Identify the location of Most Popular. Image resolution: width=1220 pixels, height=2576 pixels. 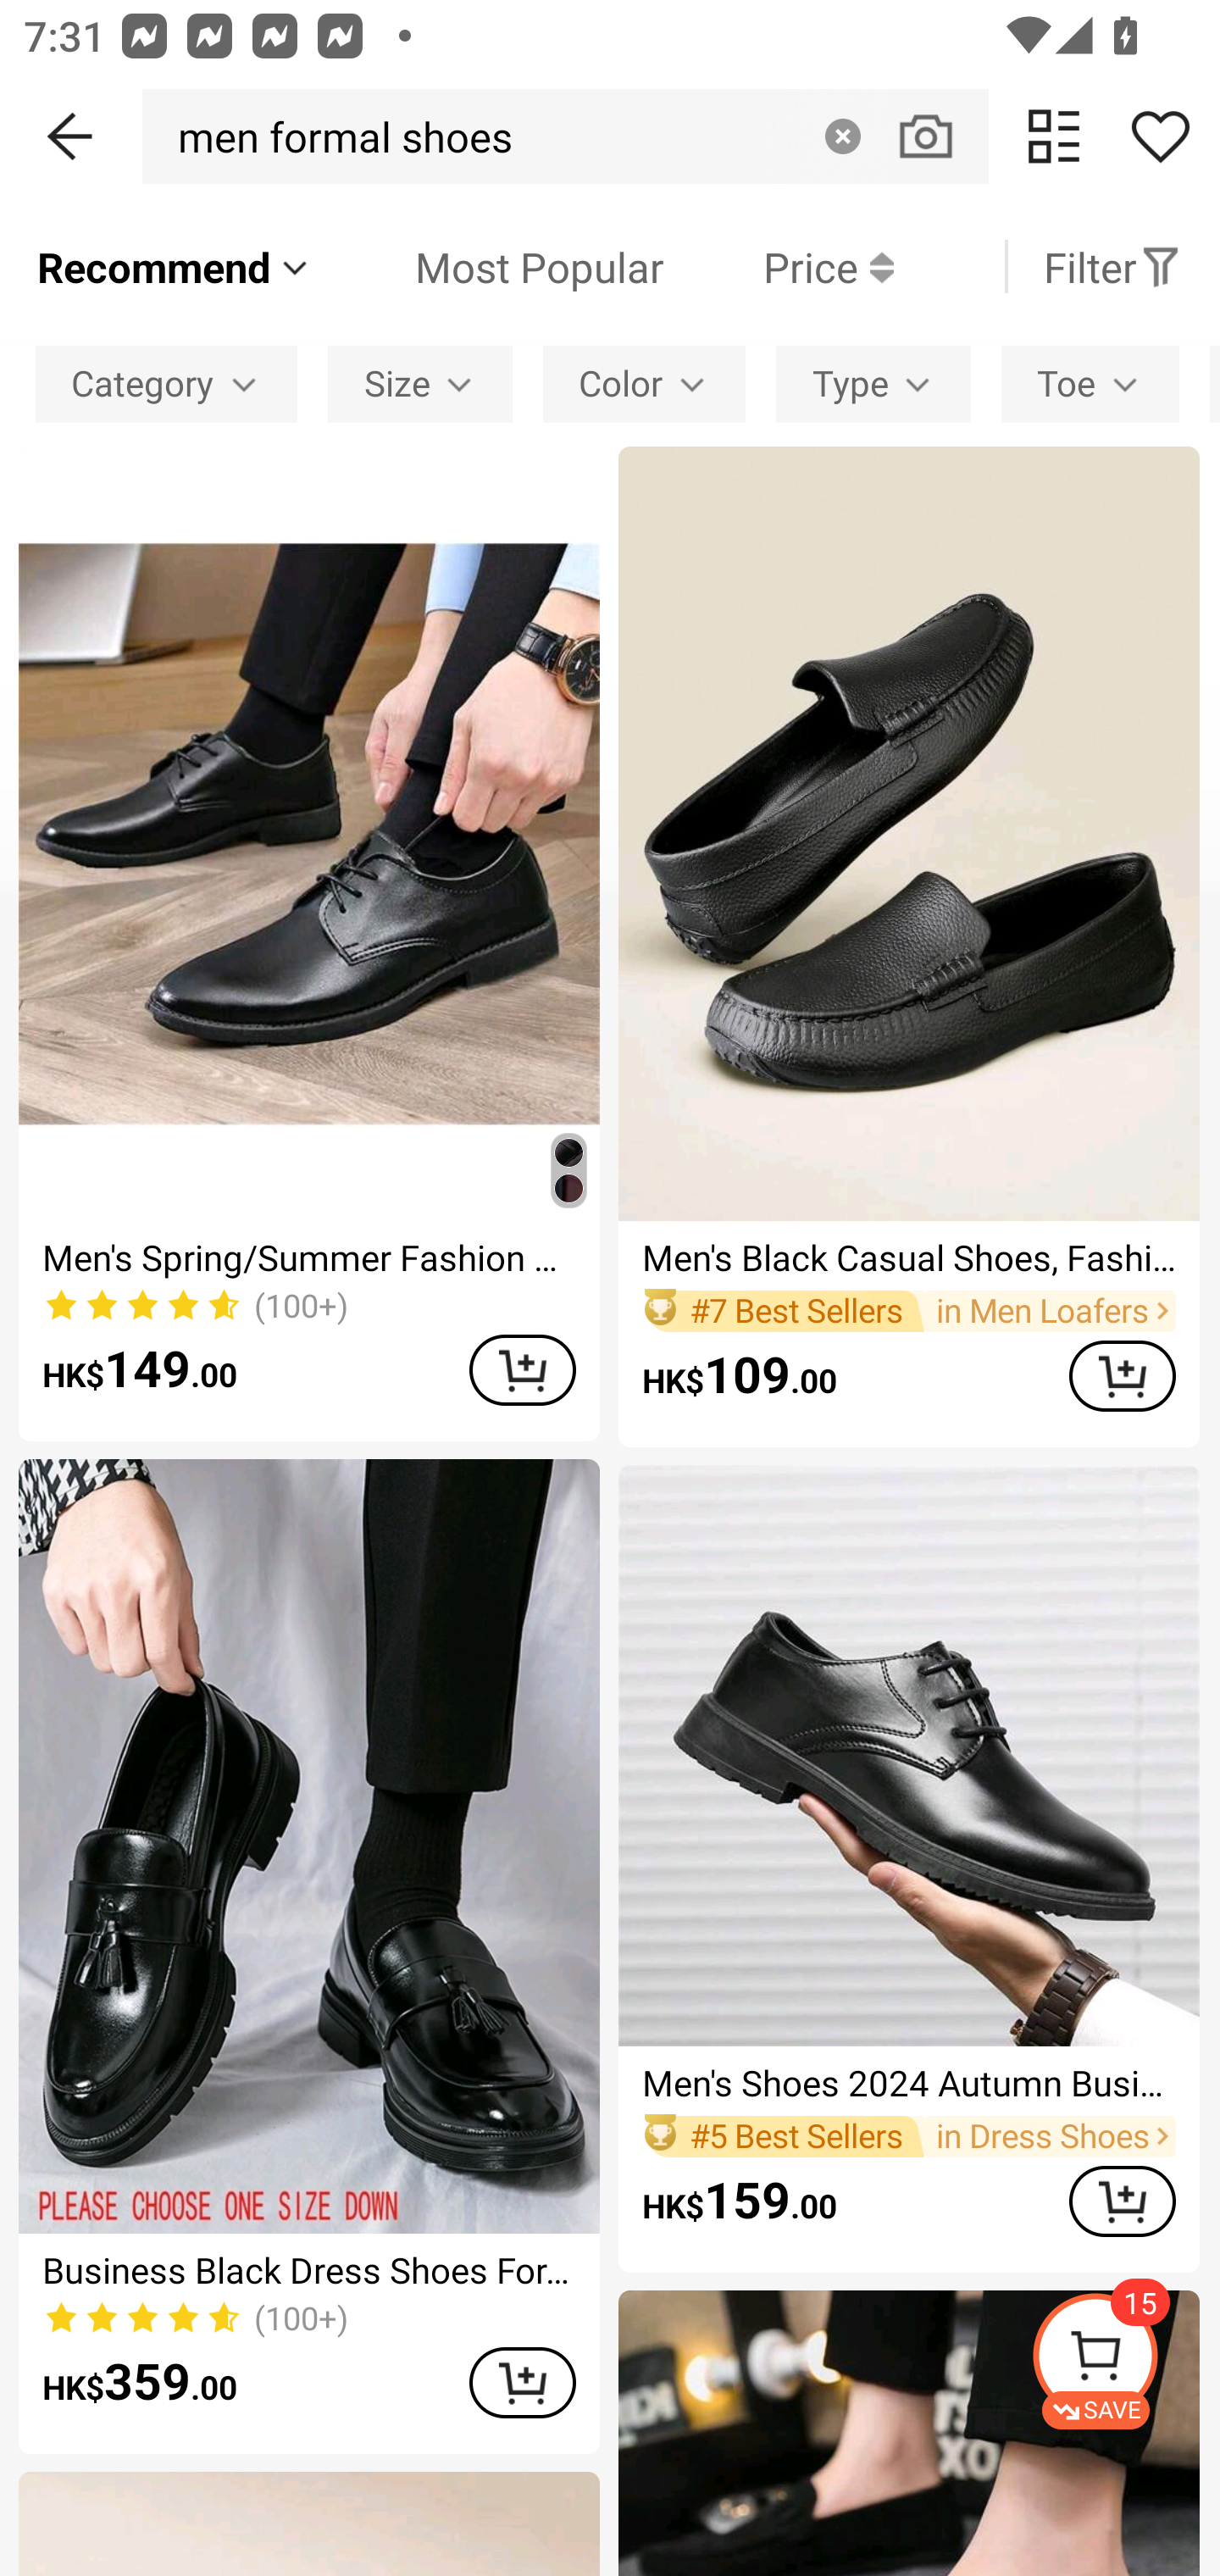
(489, 266).